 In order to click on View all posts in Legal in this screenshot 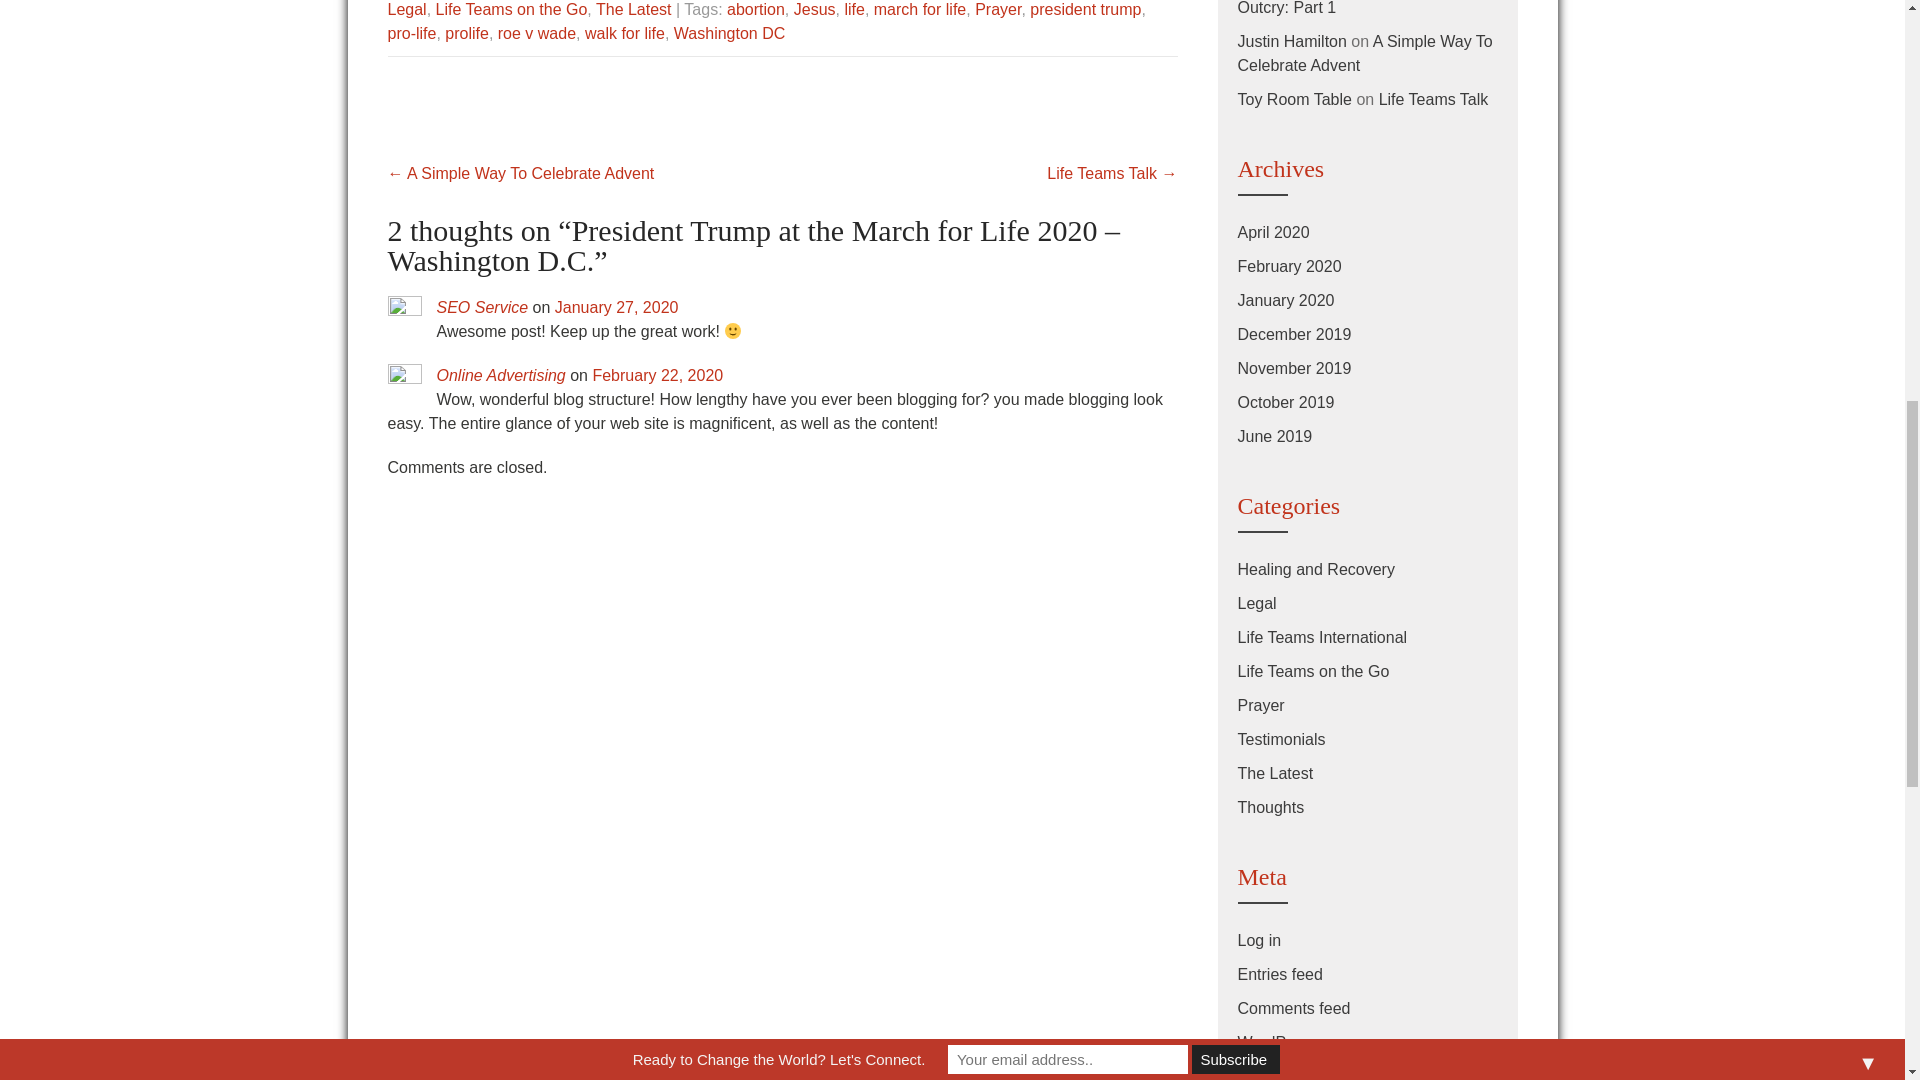, I will do `click(406, 10)`.